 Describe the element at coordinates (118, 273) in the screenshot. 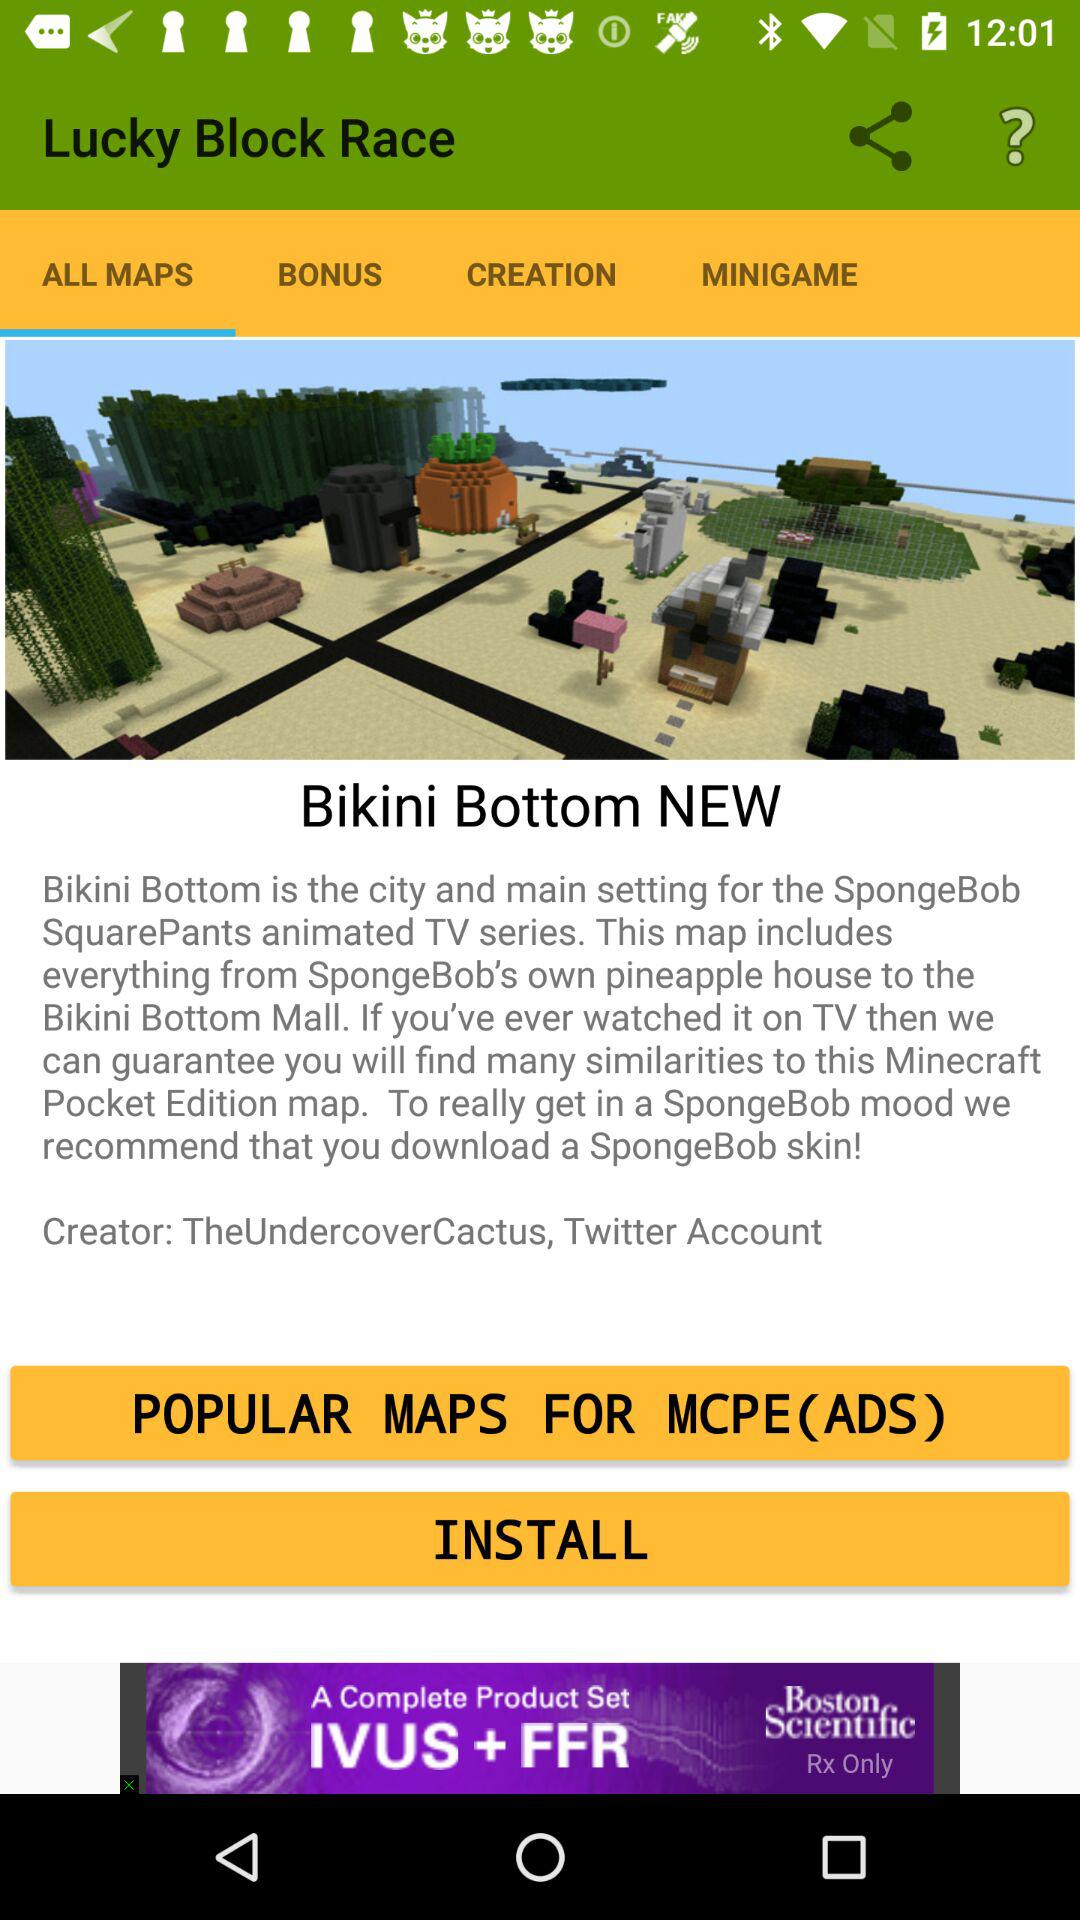

I see `open the icon next to bonus app` at that location.